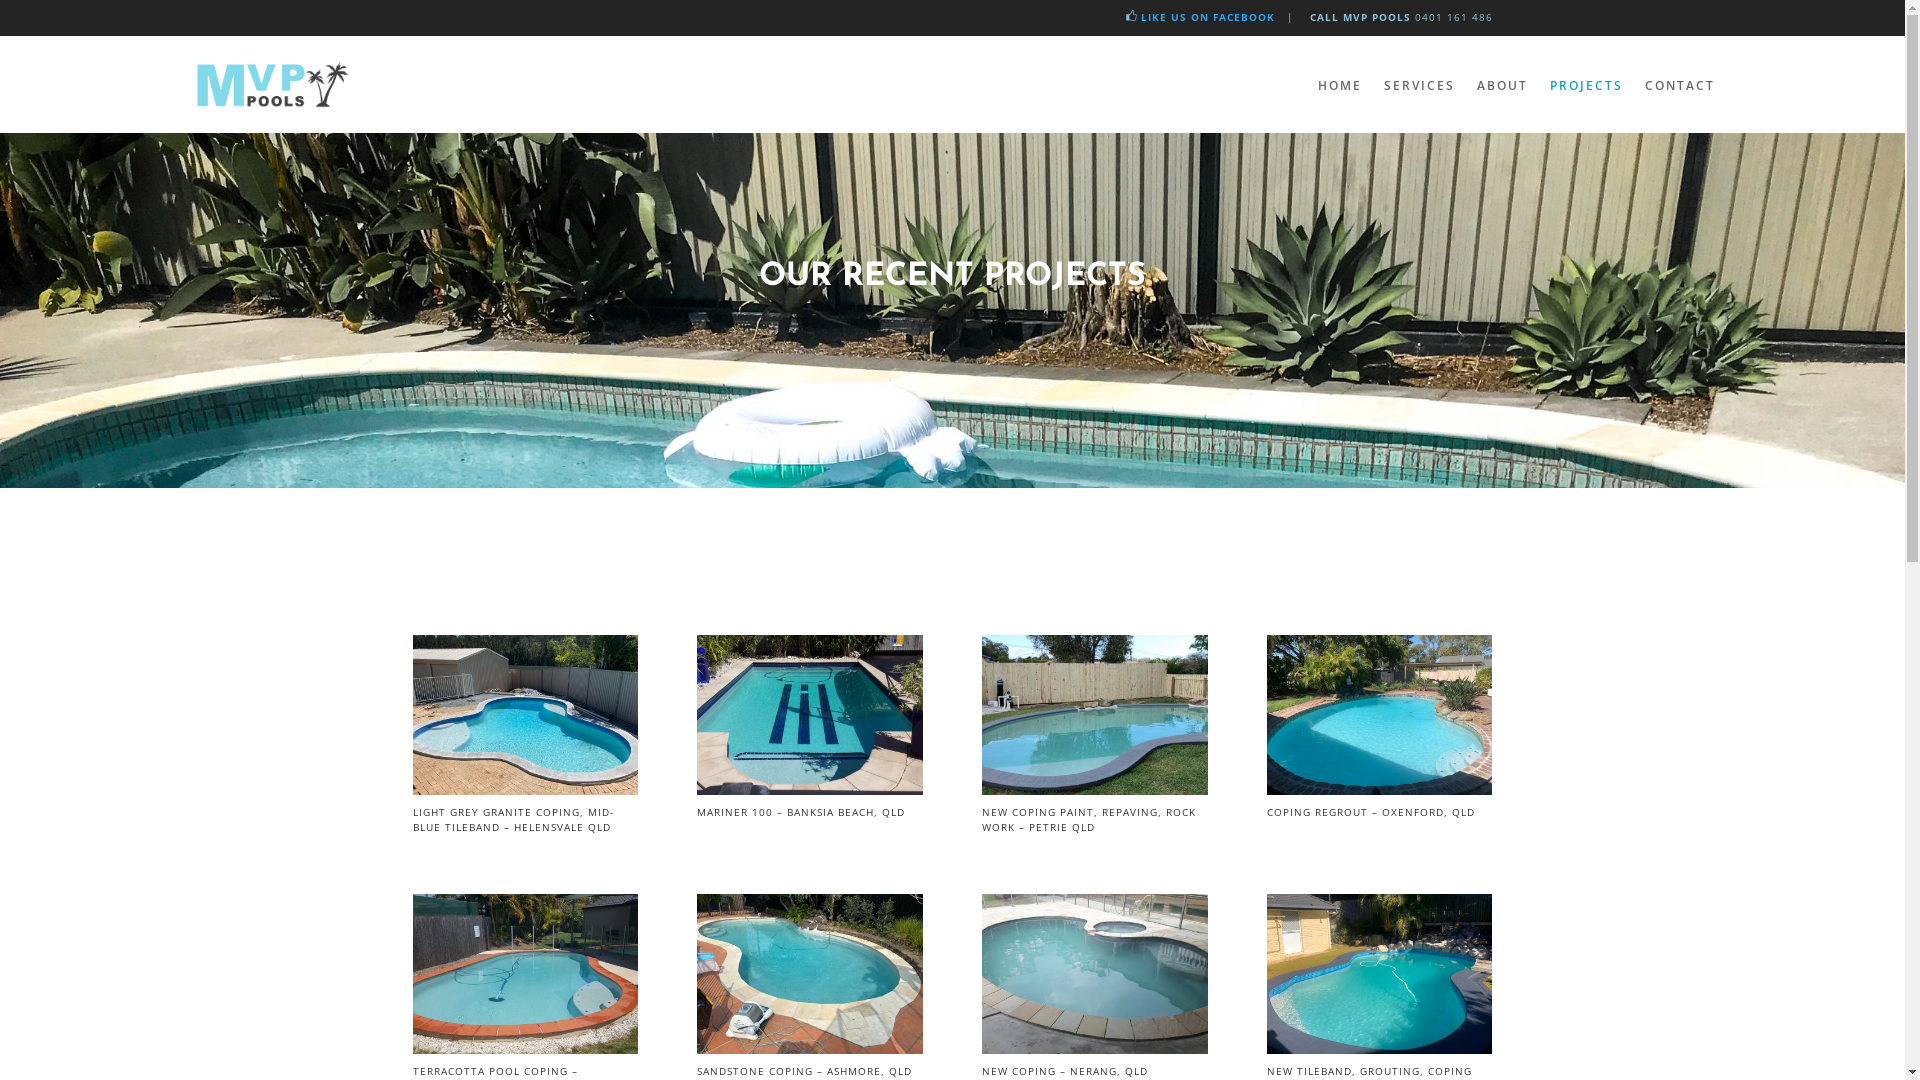 The height and width of the screenshot is (1080, 1920). What do you see at coordinates (1094, 790) in the screenshot?
I see `New coping paint, repaving, rock work - Petrie QLD` at bounding box center [1094, 790].